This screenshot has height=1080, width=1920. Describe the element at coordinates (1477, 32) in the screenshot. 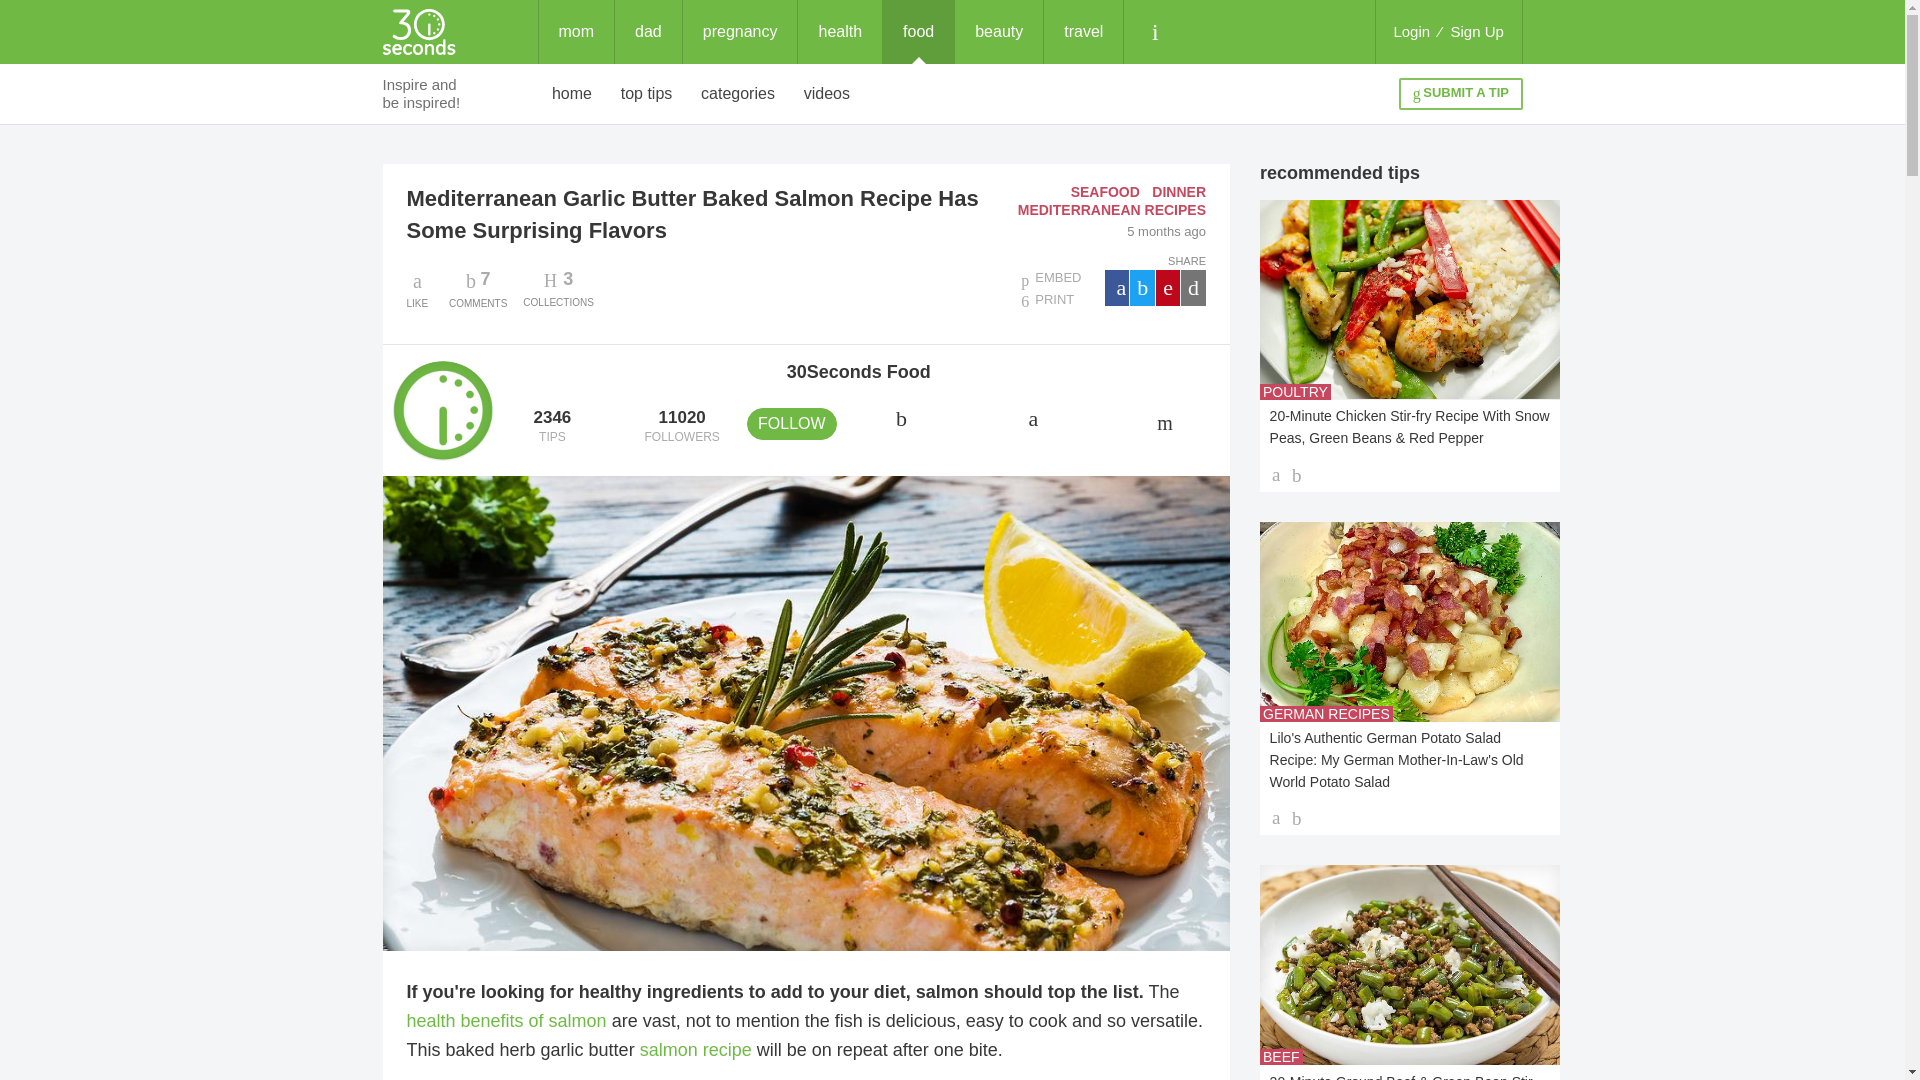

I see `Sign Up` at that location.